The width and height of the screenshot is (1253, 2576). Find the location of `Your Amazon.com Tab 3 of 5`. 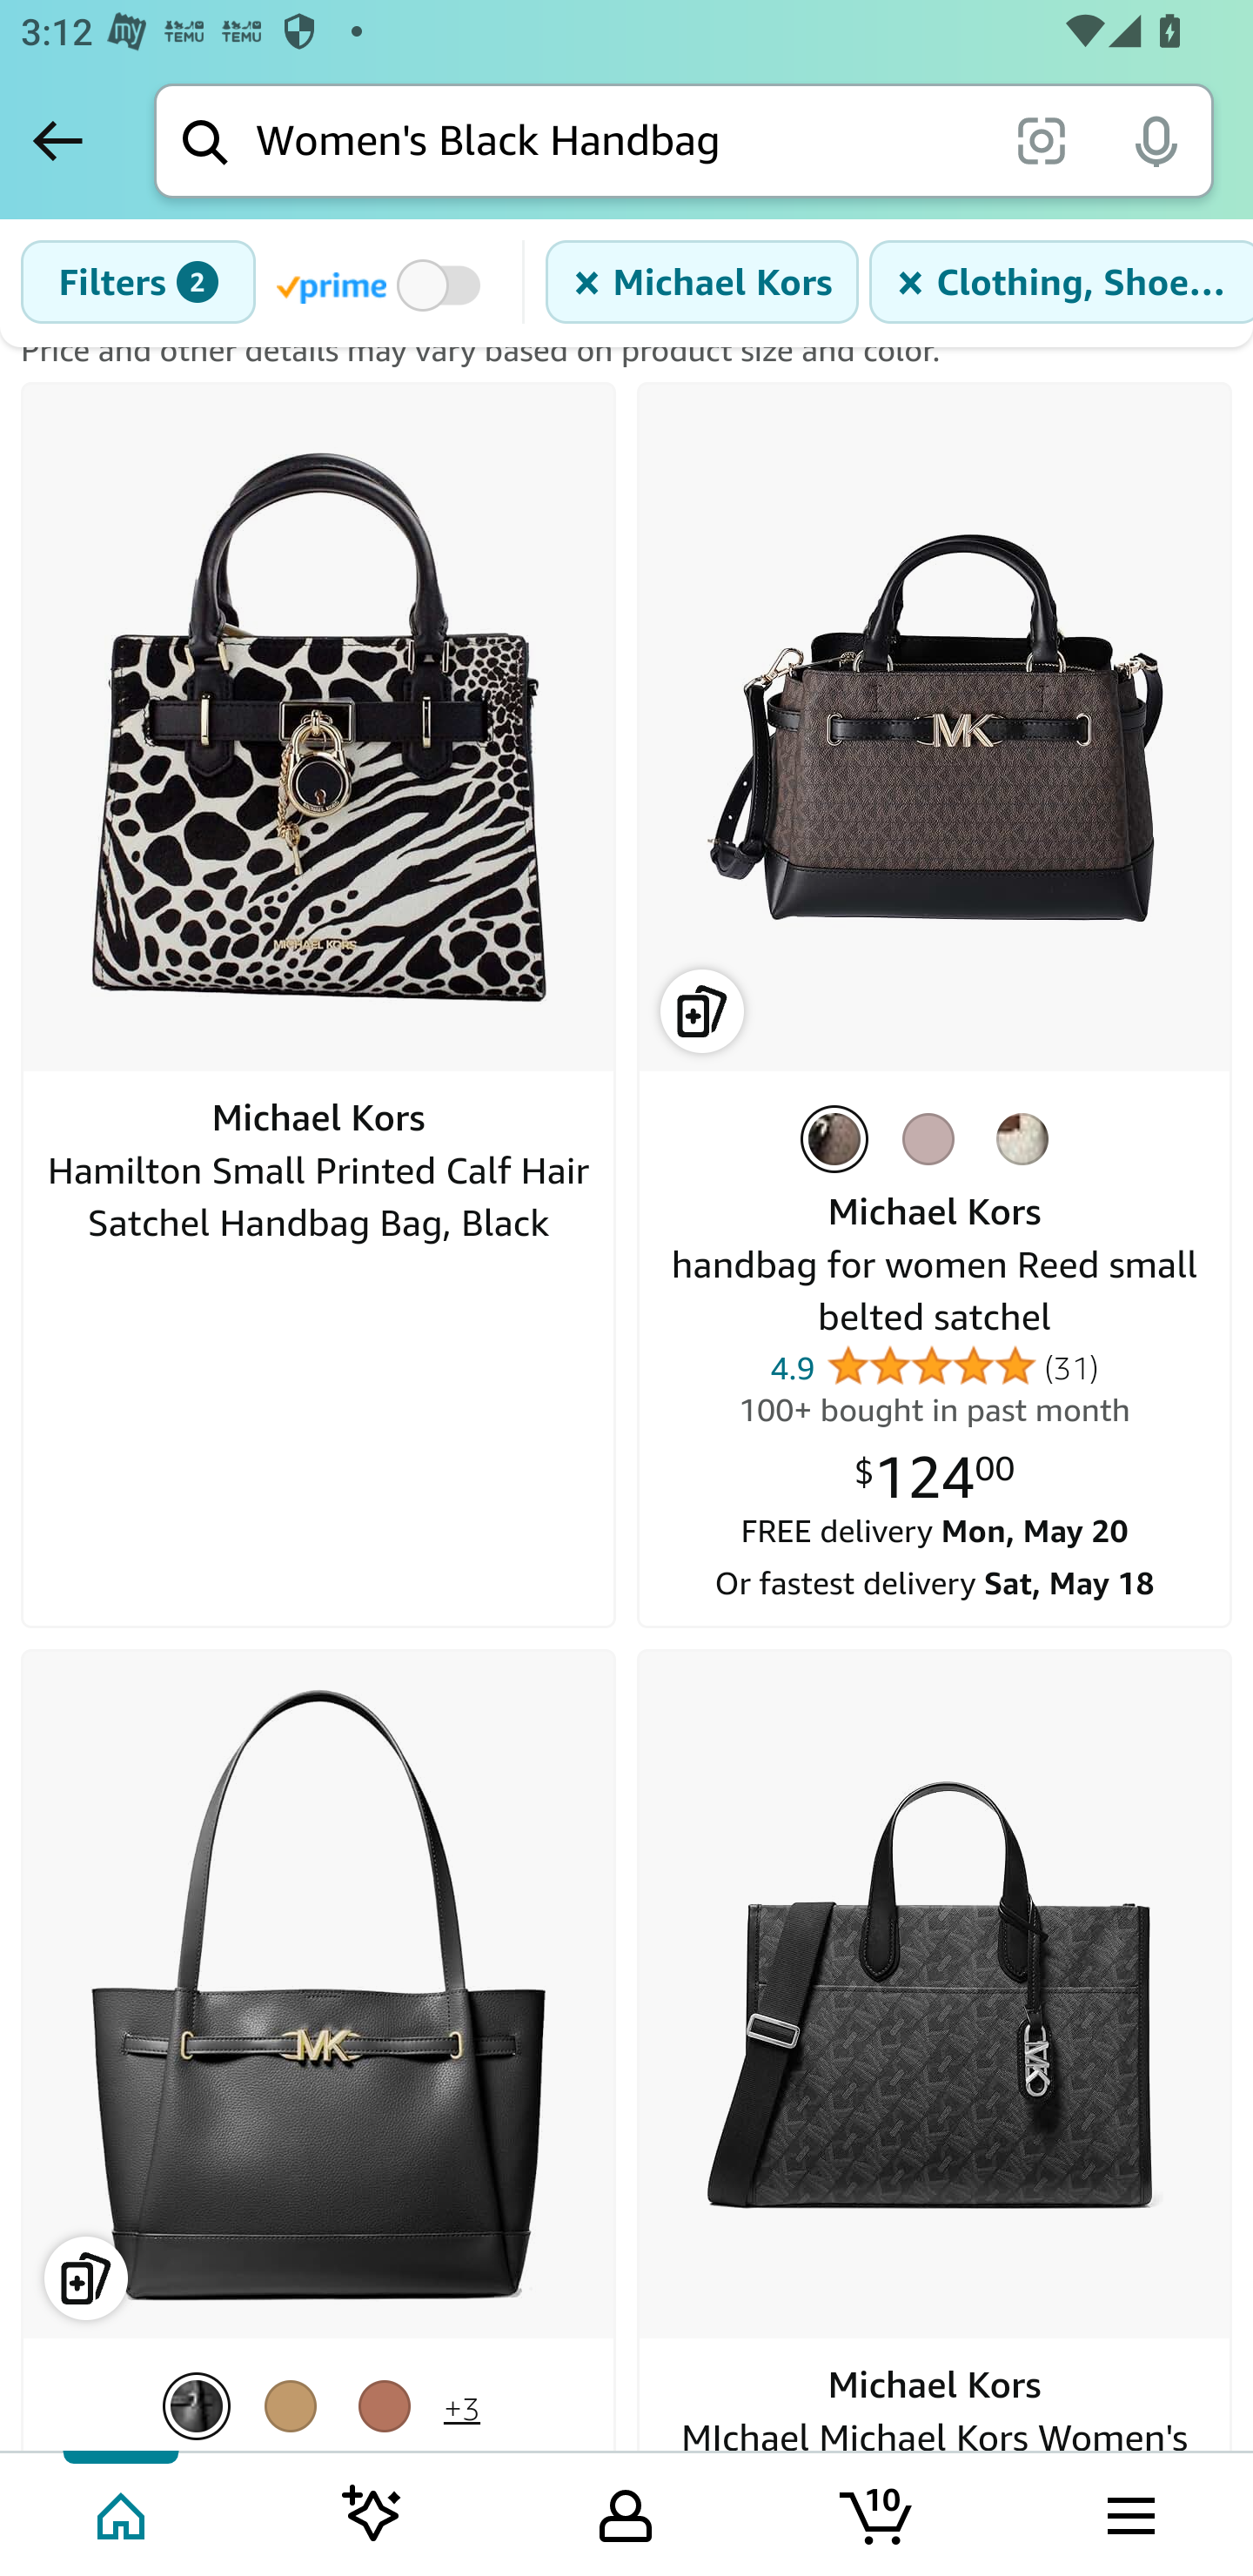

Your Amazon.com Tab 3 of 5 is located at coordinates (626, 2512).